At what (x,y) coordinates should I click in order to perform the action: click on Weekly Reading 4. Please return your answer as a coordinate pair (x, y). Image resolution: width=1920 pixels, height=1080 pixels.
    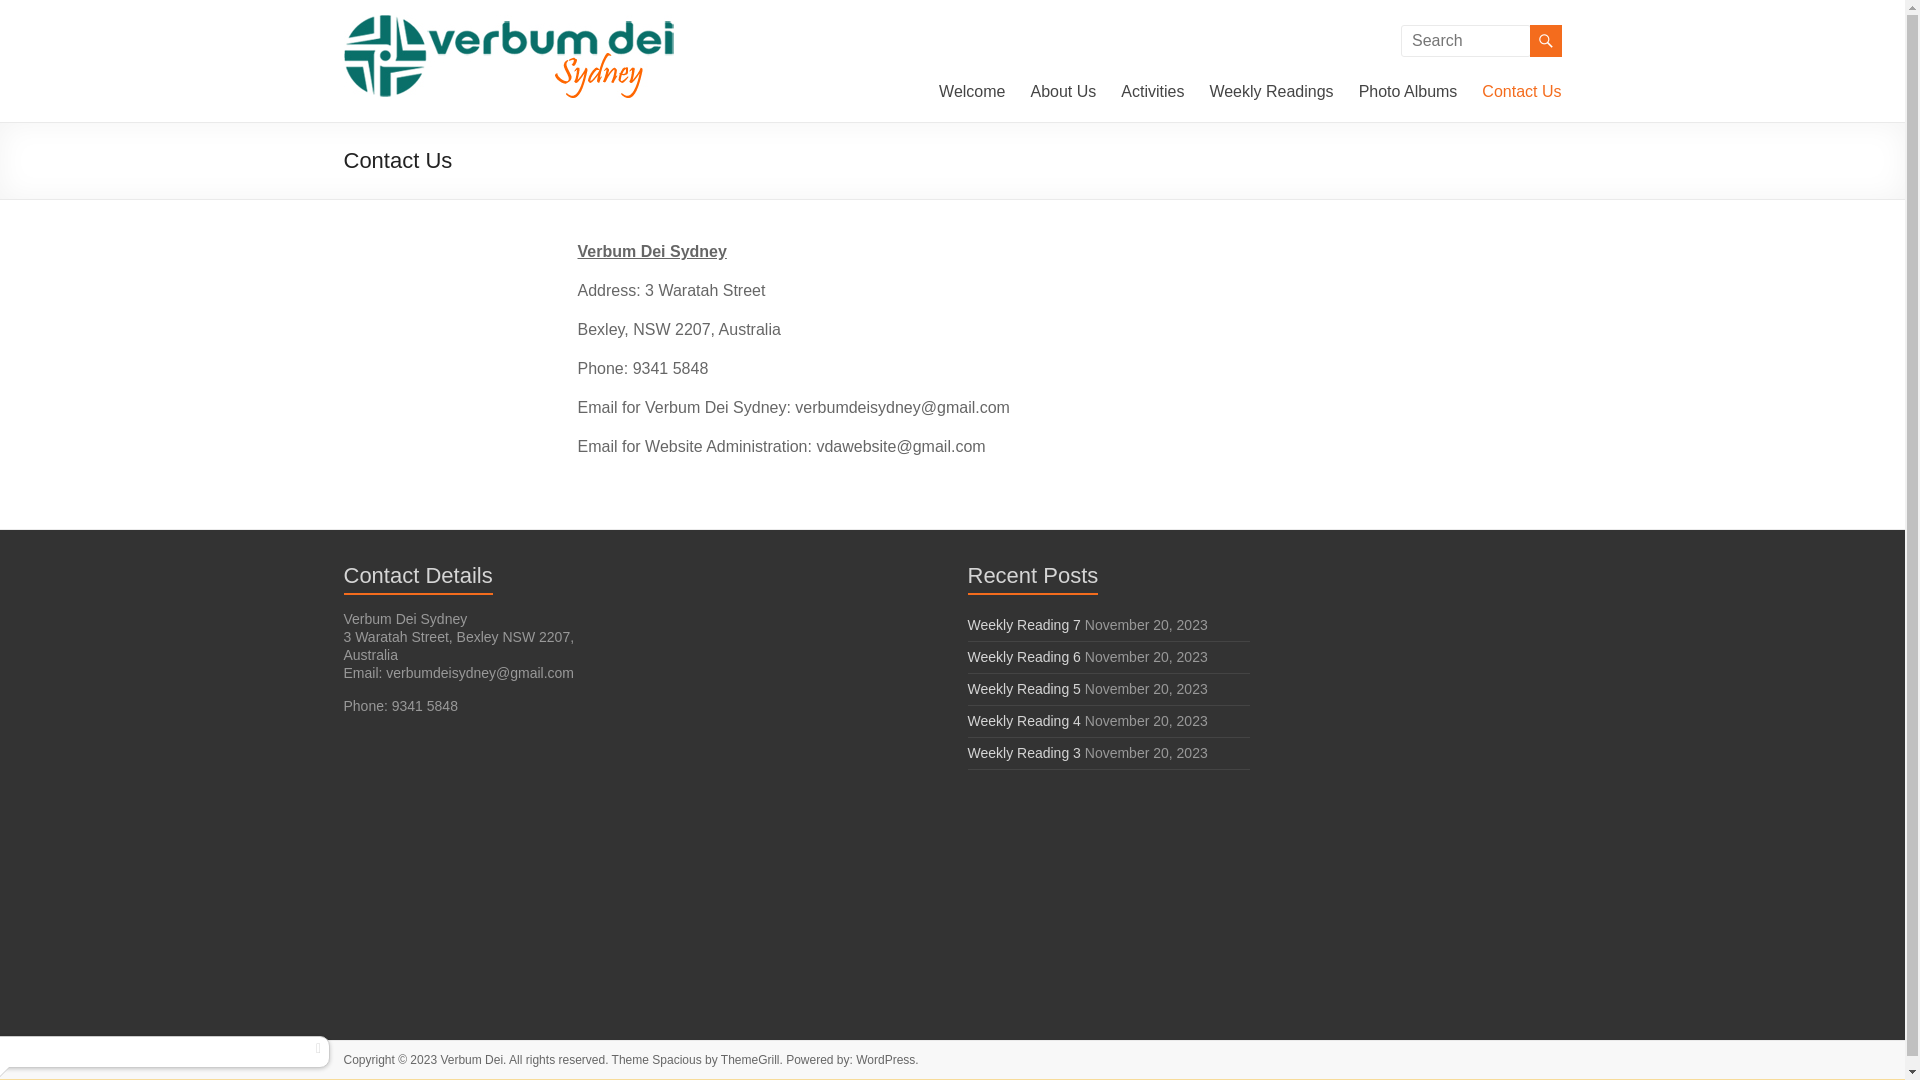
    Looking at the image, I should click on (1024, 721).